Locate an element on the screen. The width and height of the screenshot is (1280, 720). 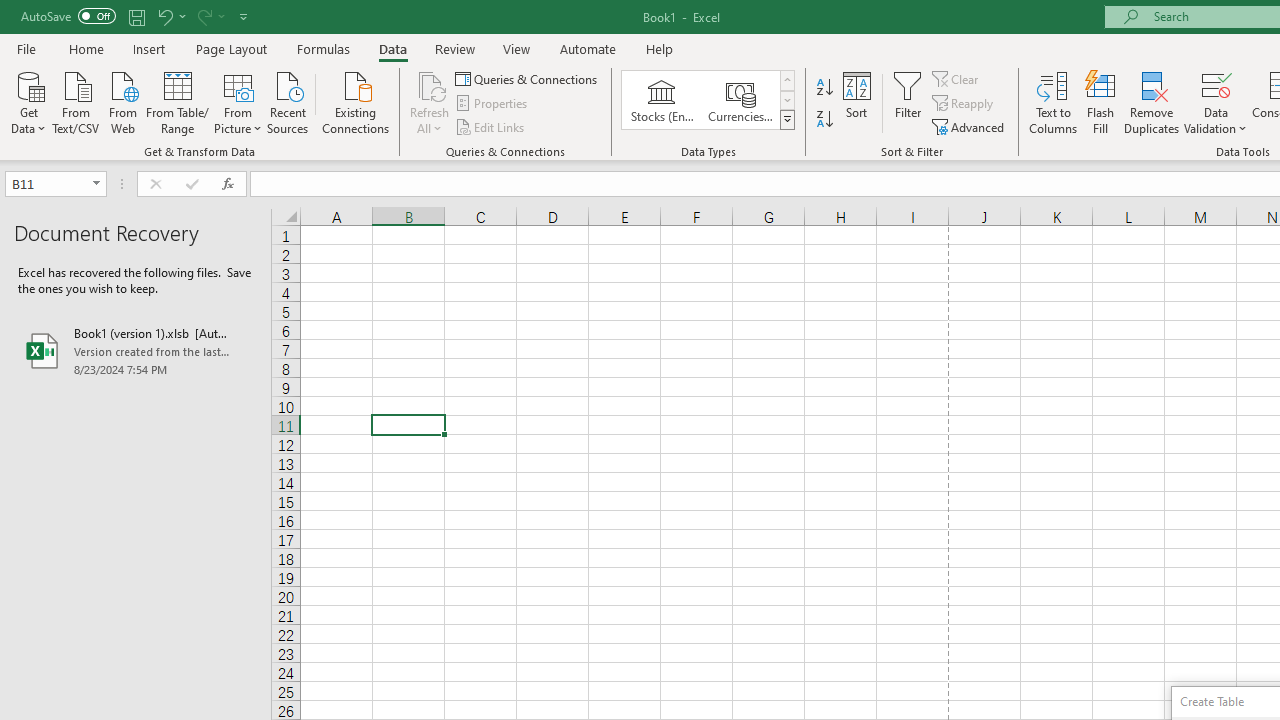
Recent Sources is located at coordinates (288, 101).